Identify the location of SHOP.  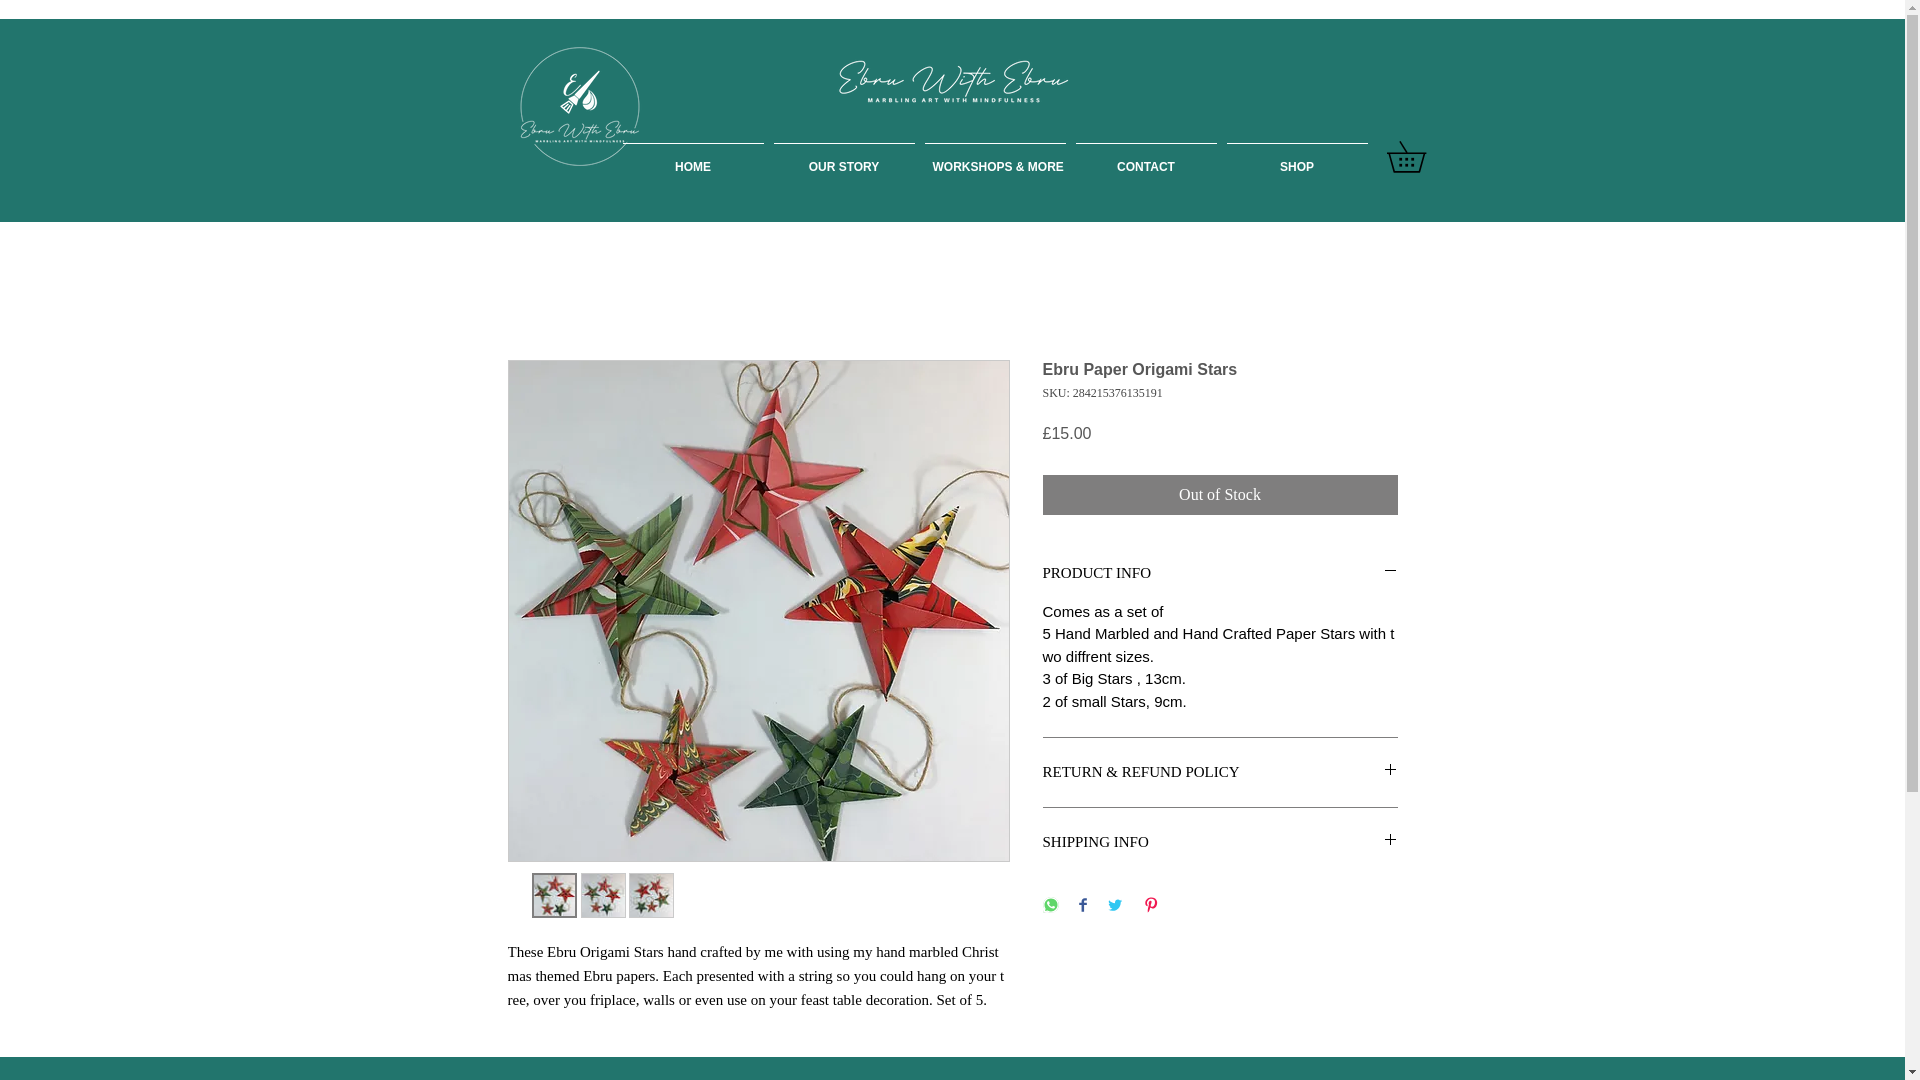
(1296, 157).